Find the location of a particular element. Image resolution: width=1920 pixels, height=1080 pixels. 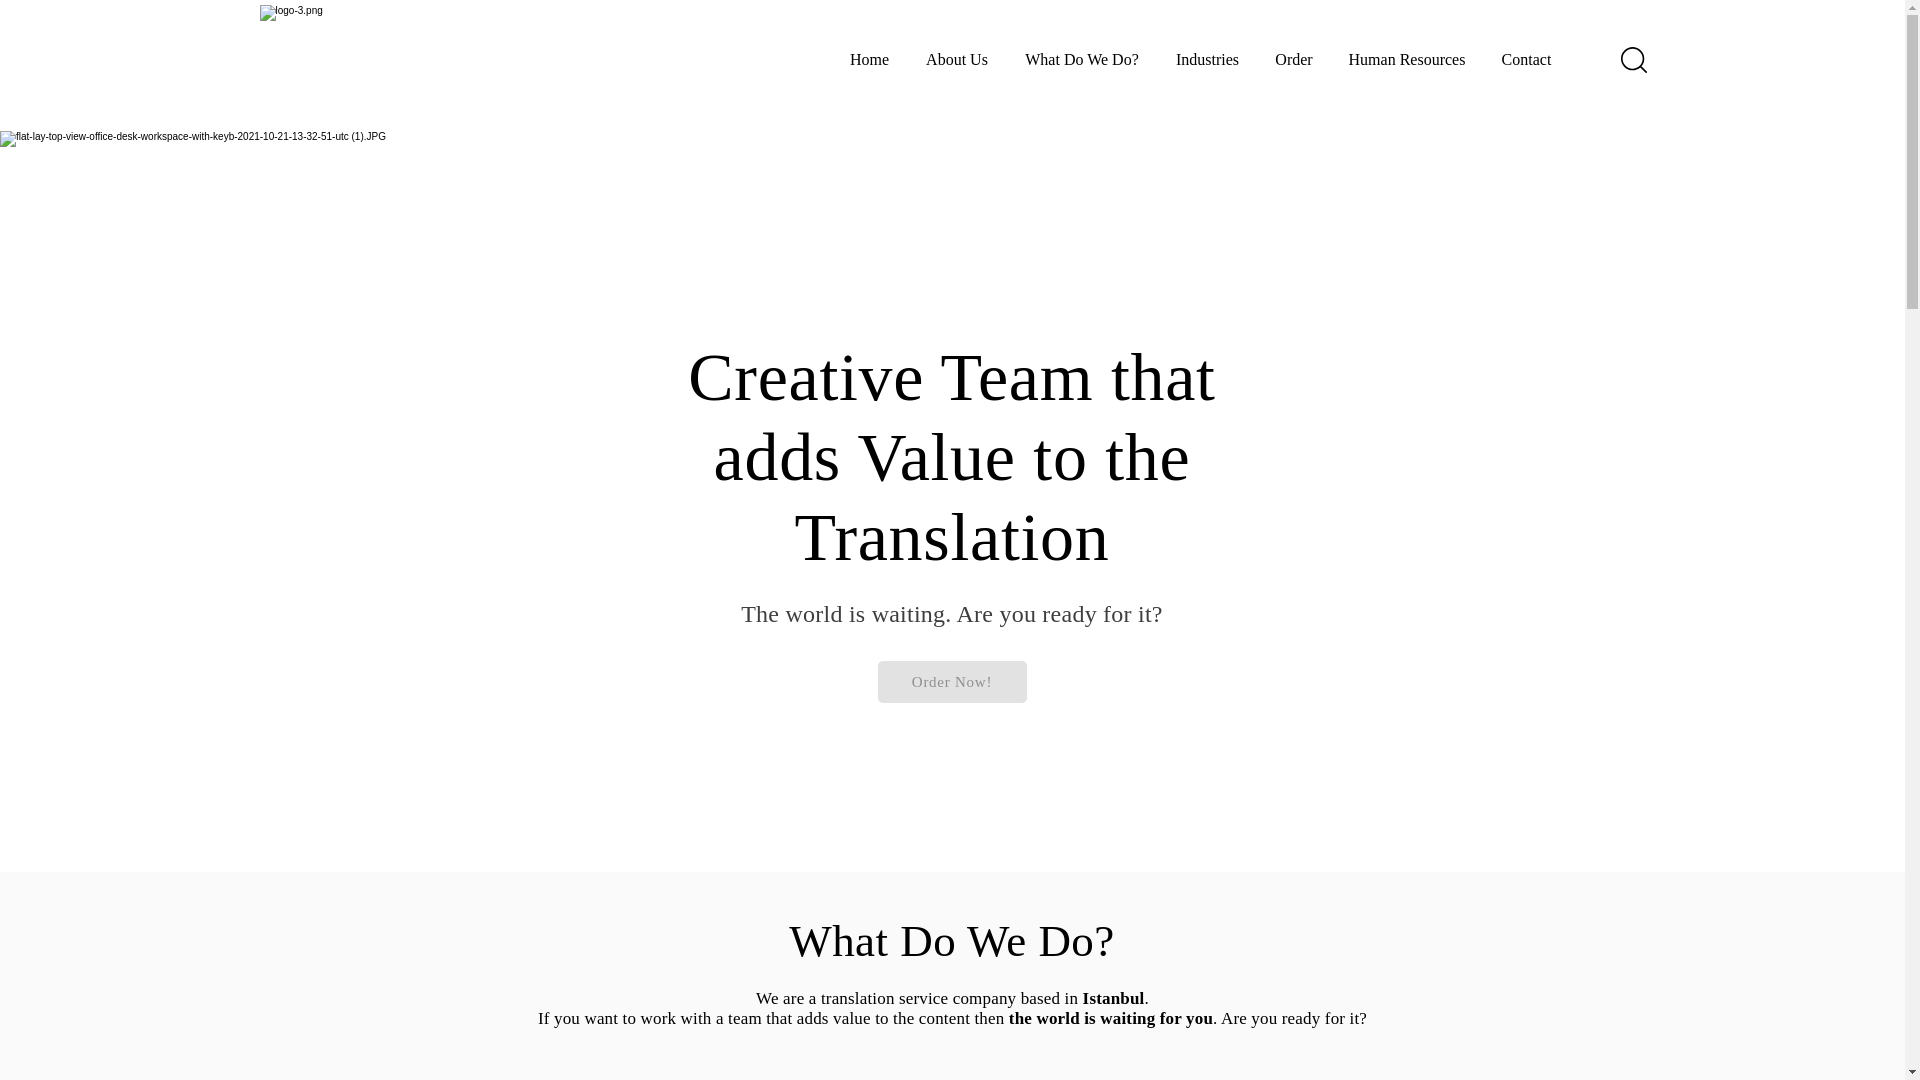

About Us is located at coordinates (957, 59).